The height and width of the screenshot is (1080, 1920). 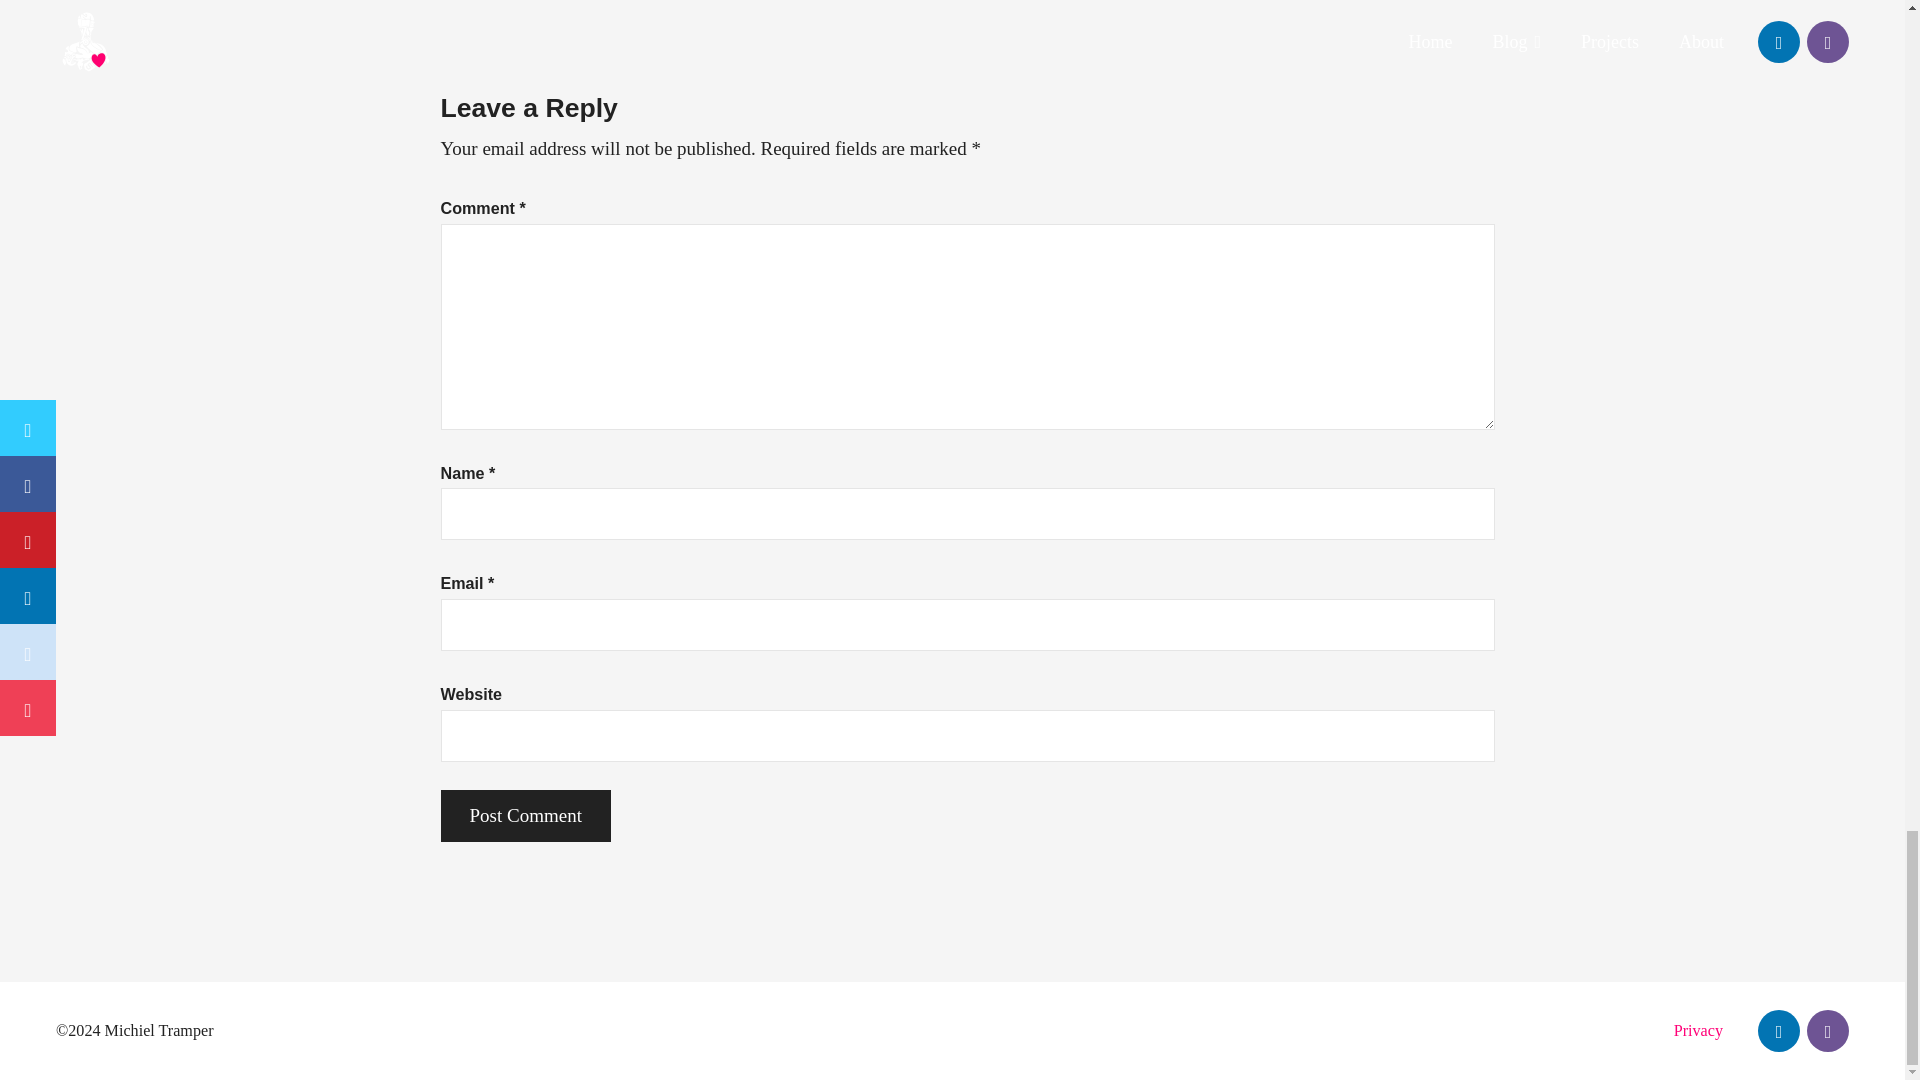 I want to click on Github, so click(x=1827, y=1030).